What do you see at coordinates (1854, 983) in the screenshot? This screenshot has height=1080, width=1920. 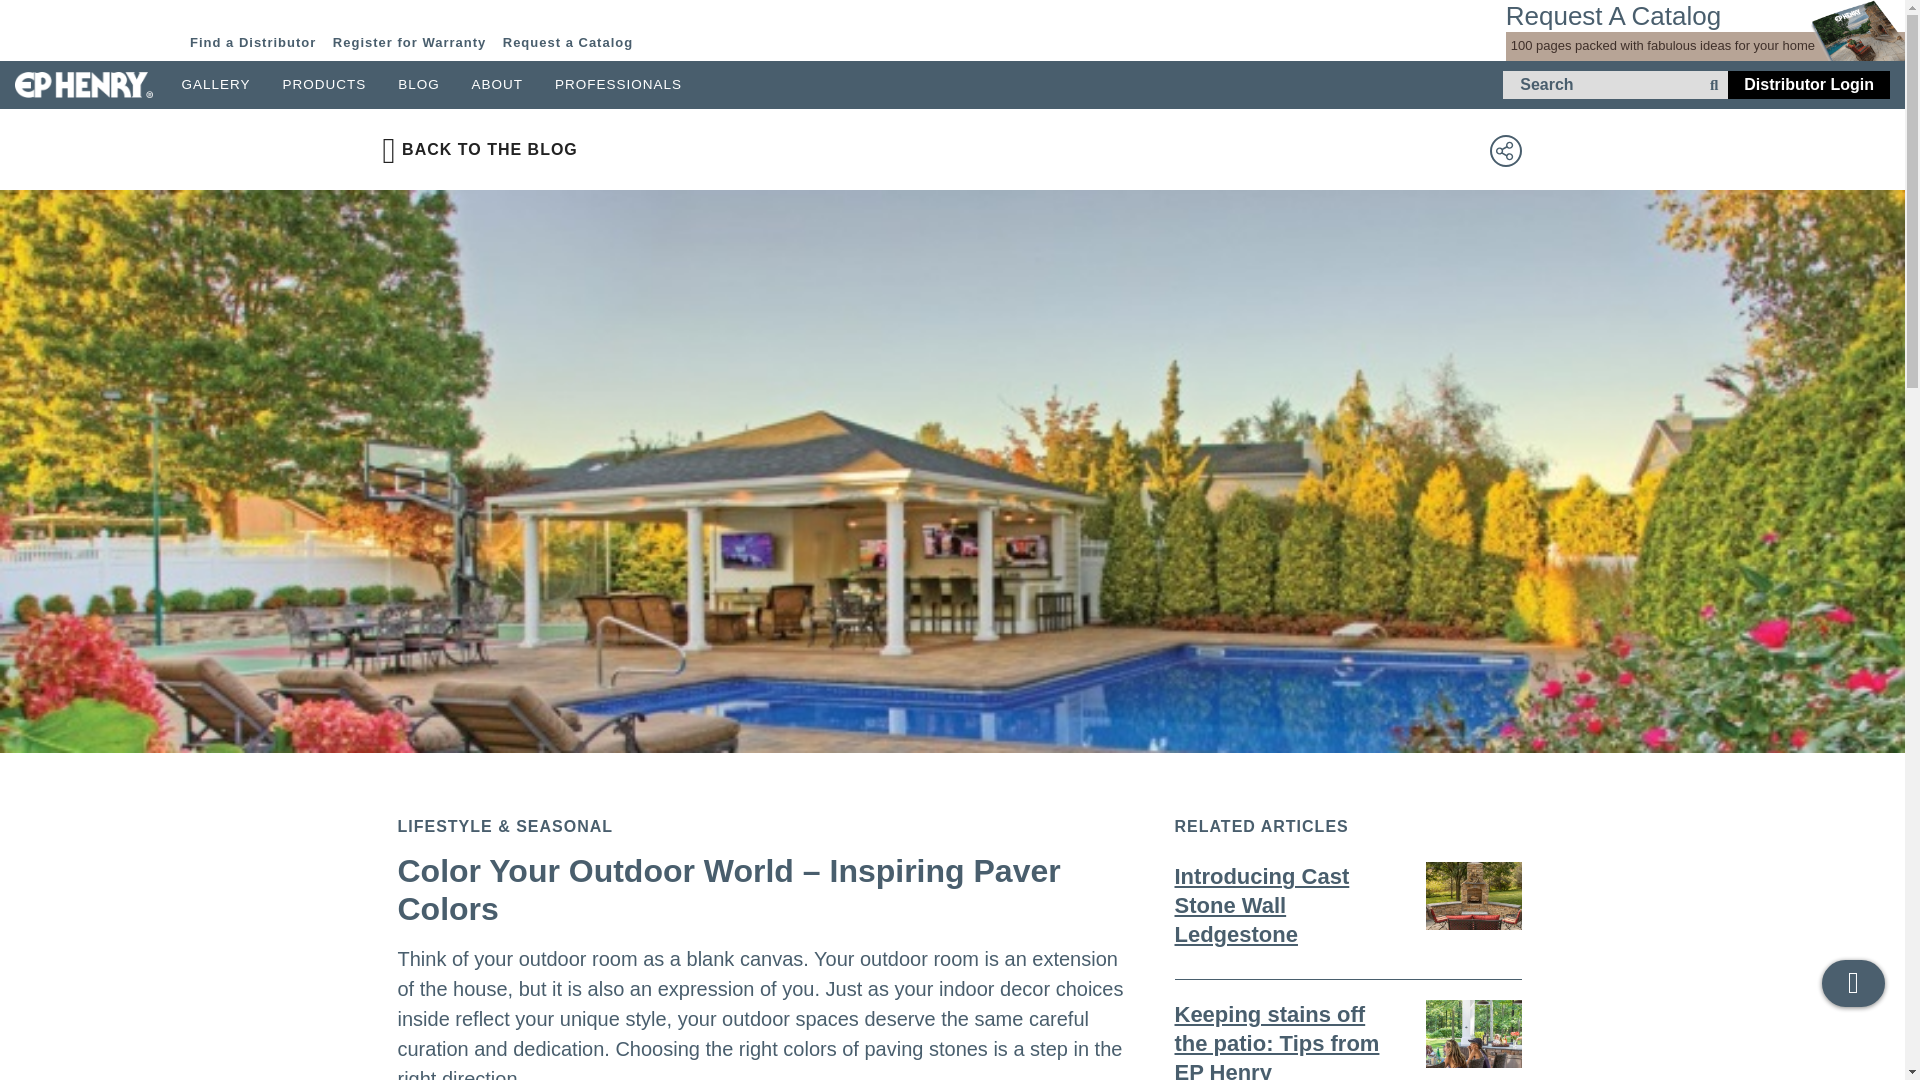 I see `Return to Top` at bounding box center [1854, 983].